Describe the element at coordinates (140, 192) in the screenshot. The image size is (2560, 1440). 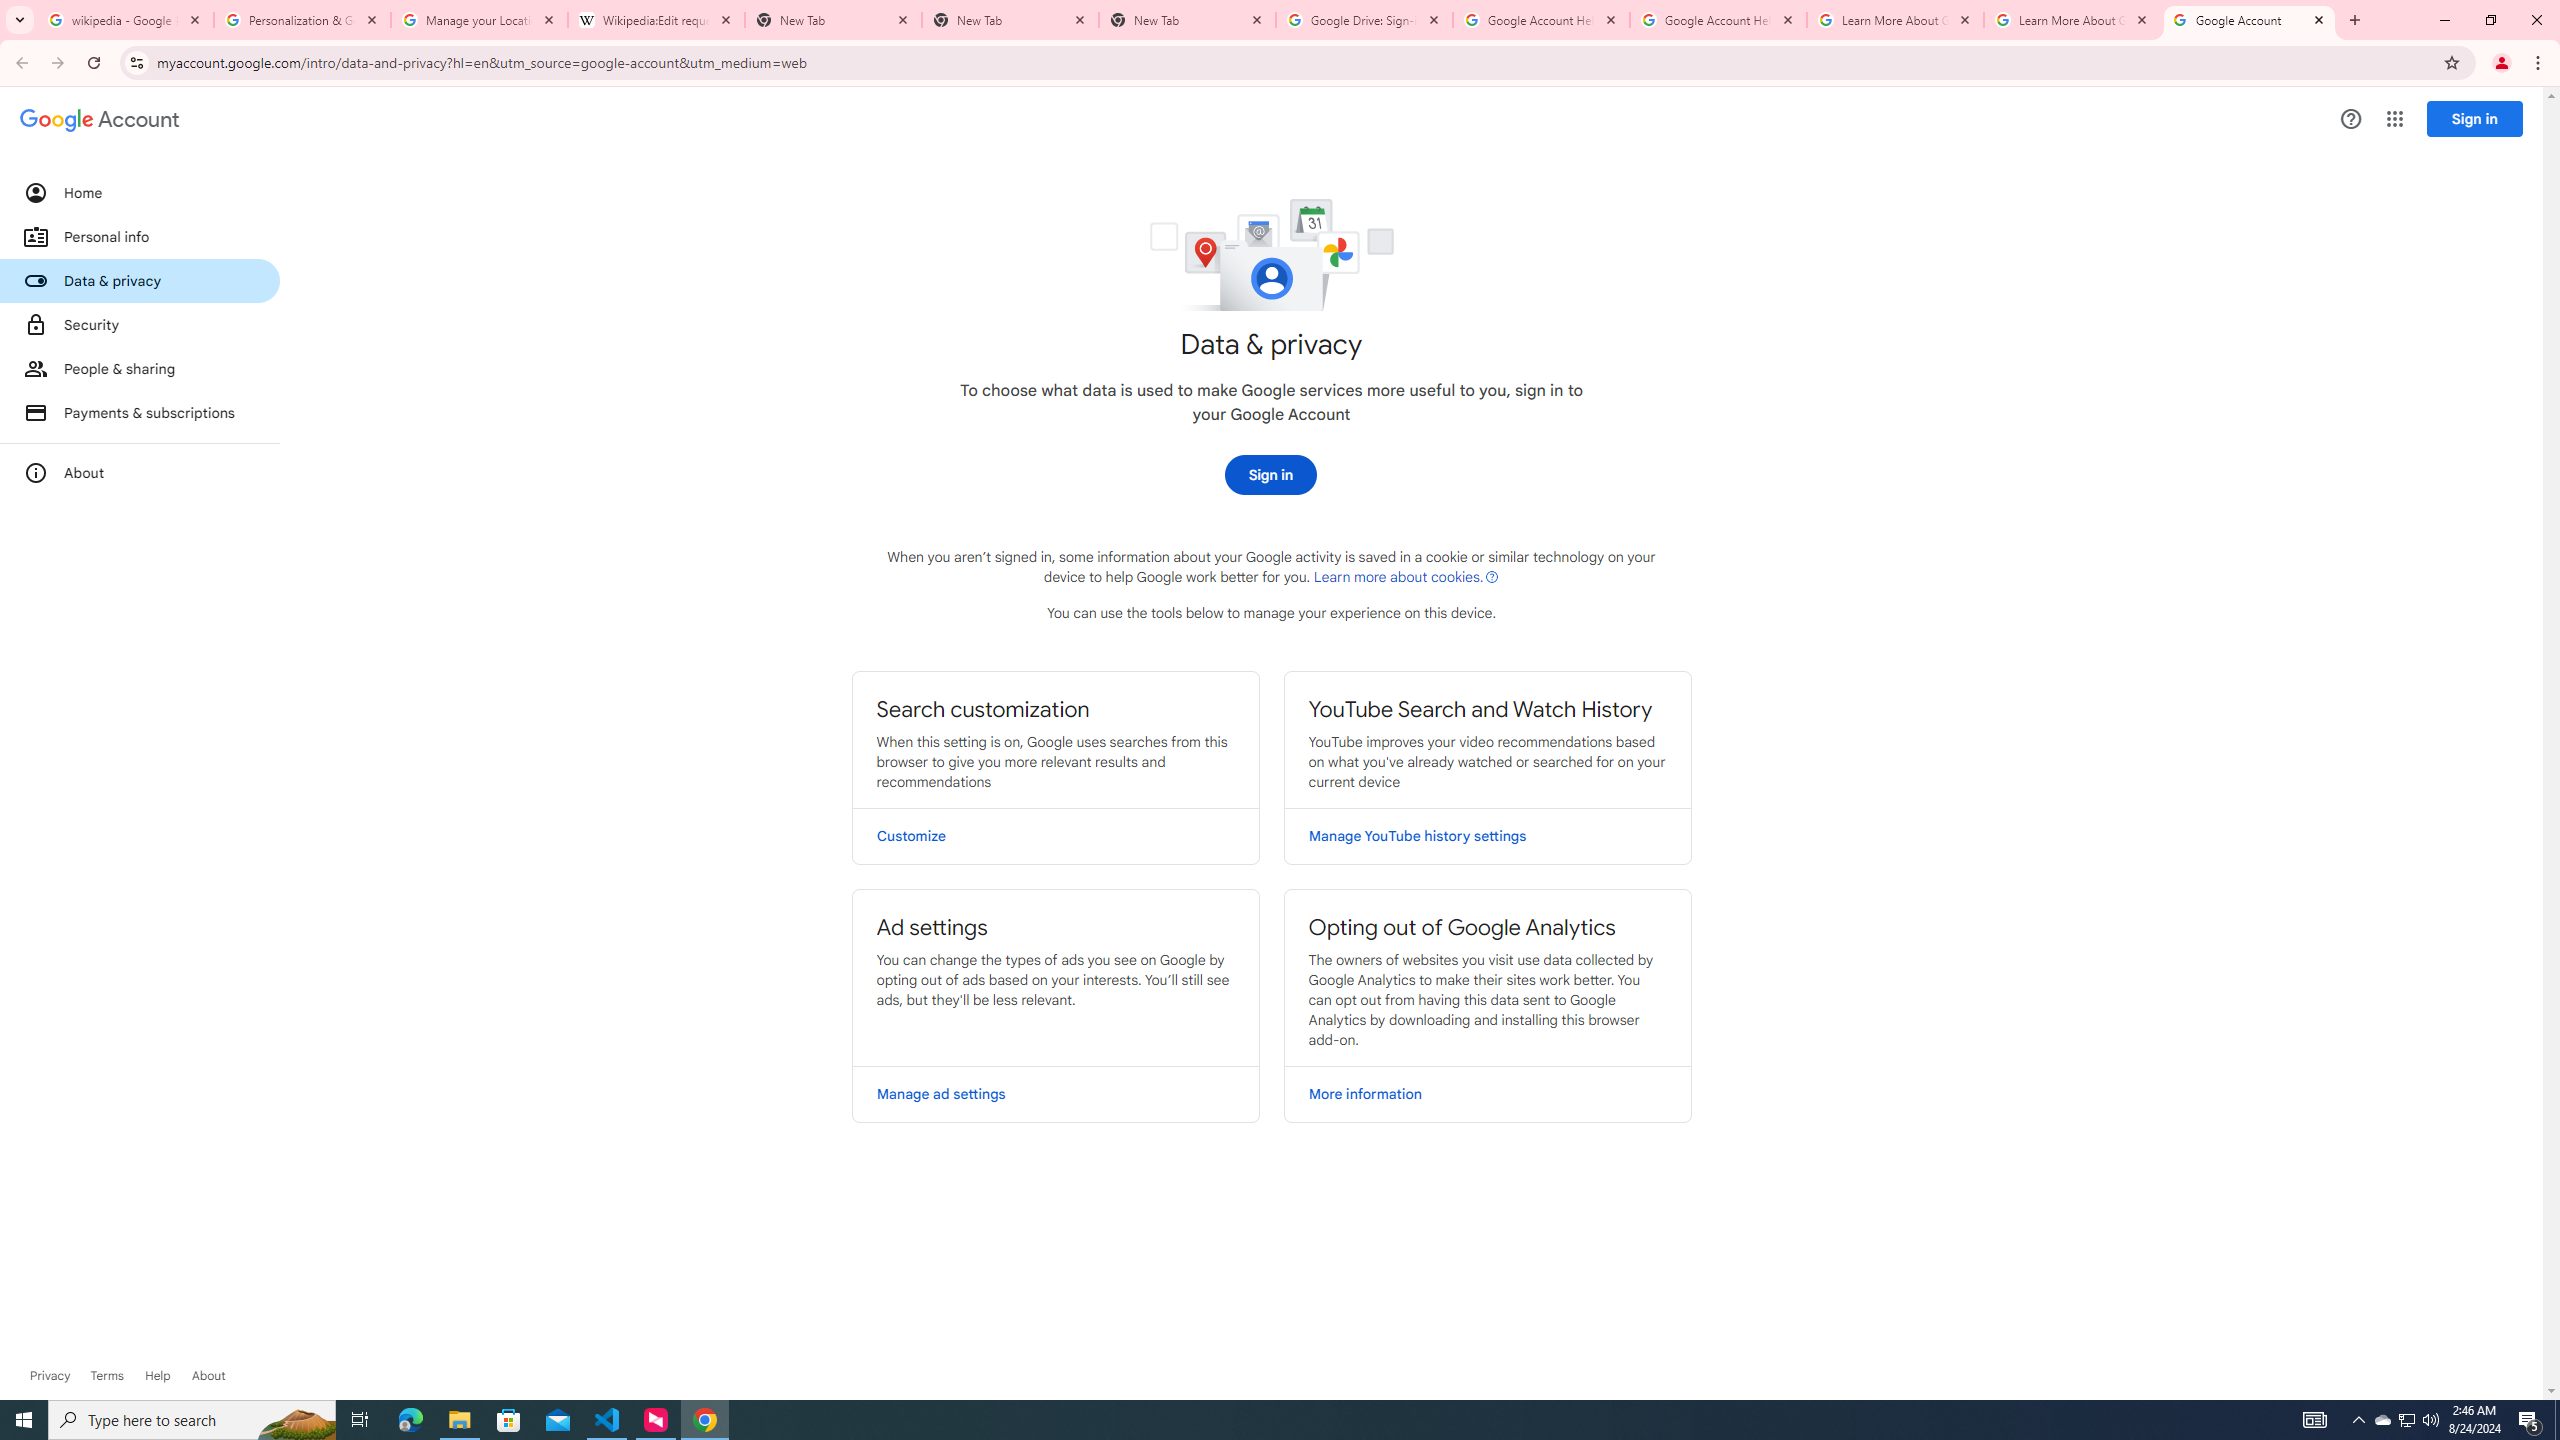
I see `Home` at that location.